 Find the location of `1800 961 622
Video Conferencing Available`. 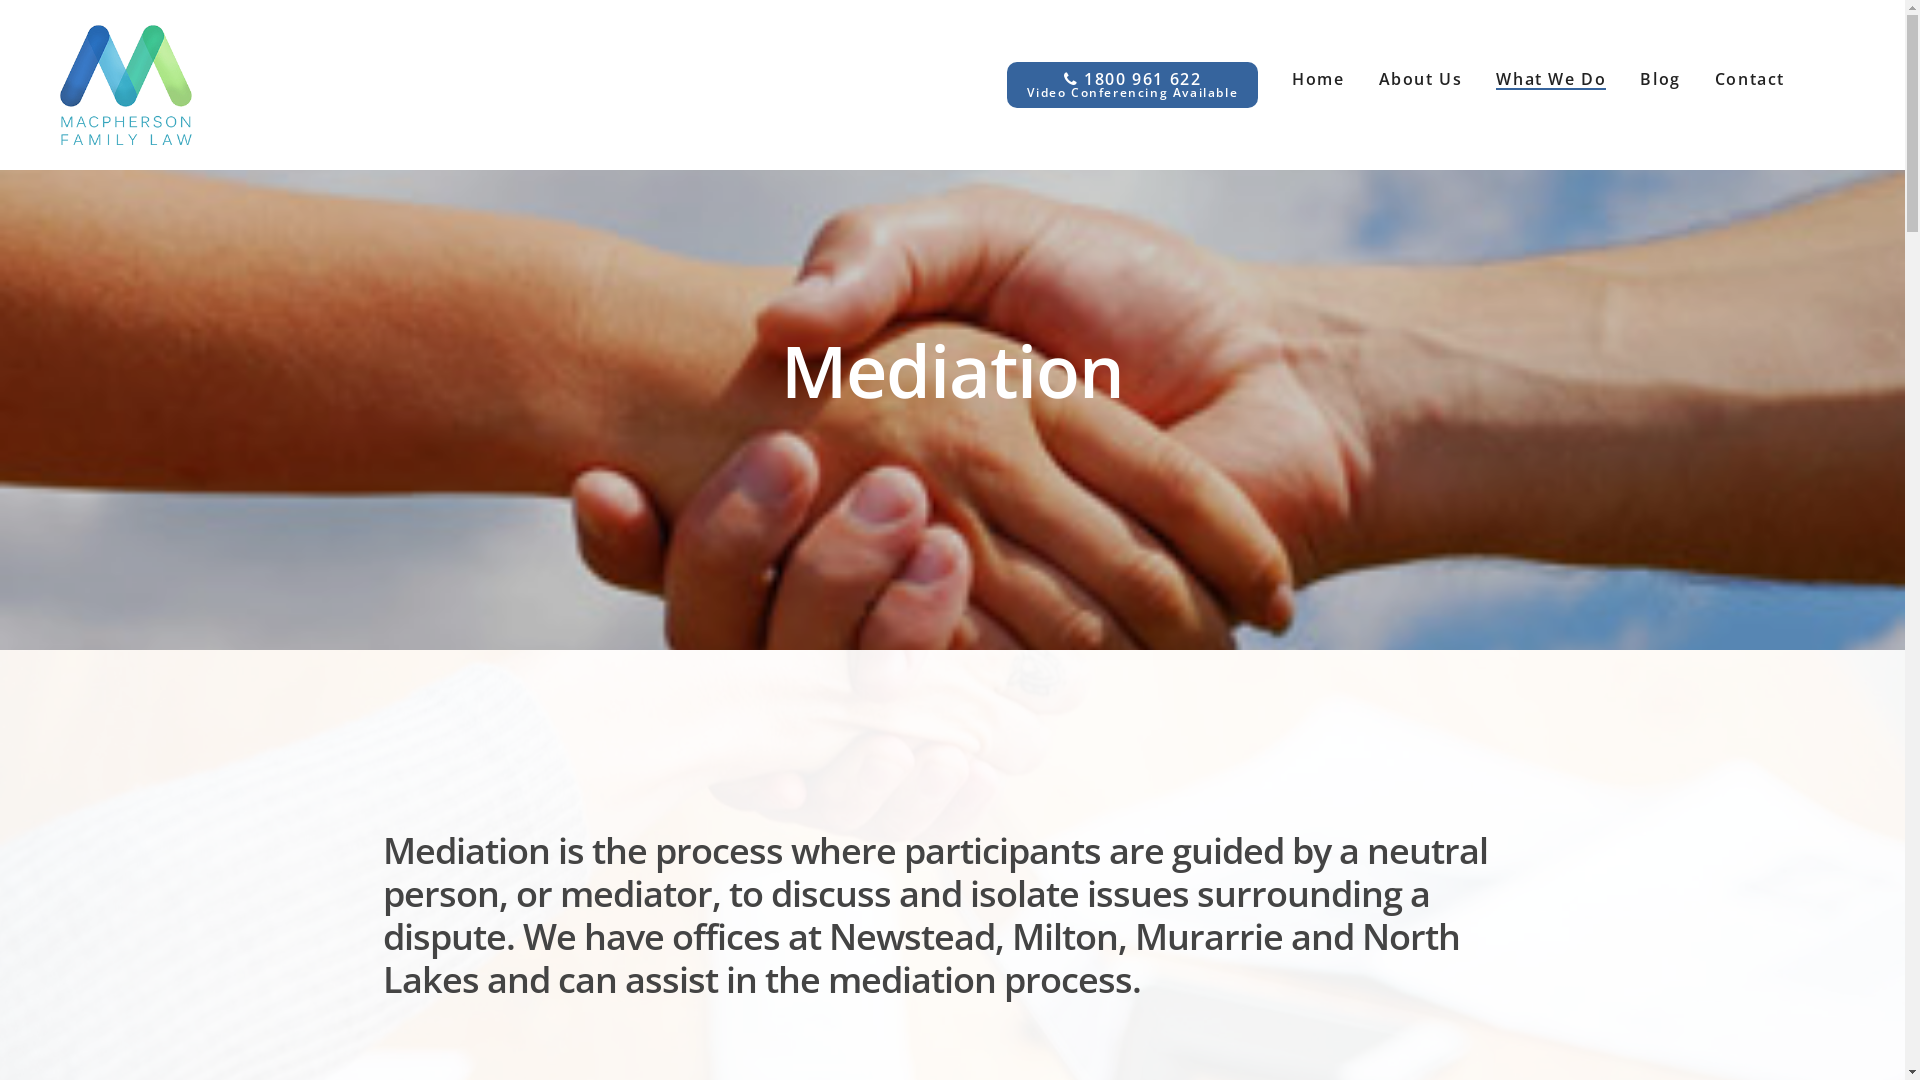

1800 961 622
Video Conferencing Available is located at coordinates (1132, 85).